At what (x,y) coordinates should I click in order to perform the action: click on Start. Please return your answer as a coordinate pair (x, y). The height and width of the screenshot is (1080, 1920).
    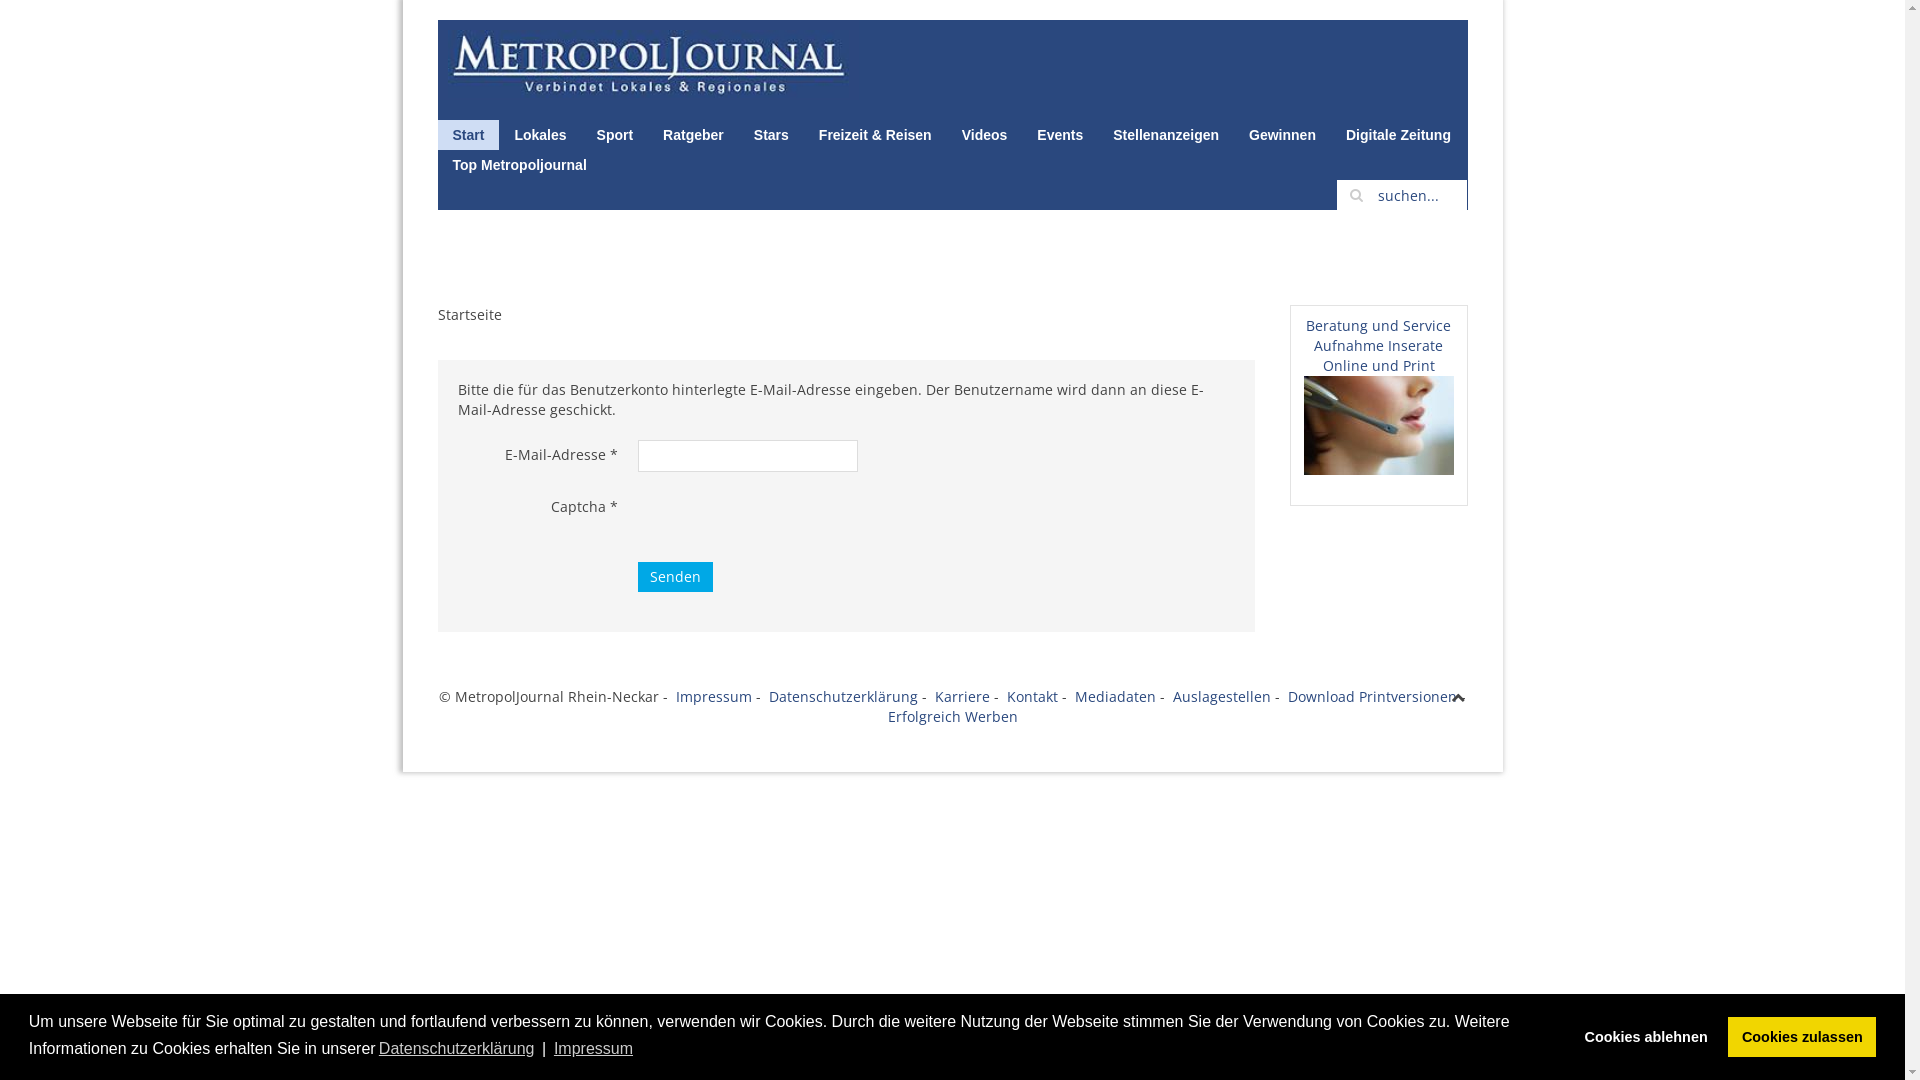
    Looking at the image, I should click on (469, 135).